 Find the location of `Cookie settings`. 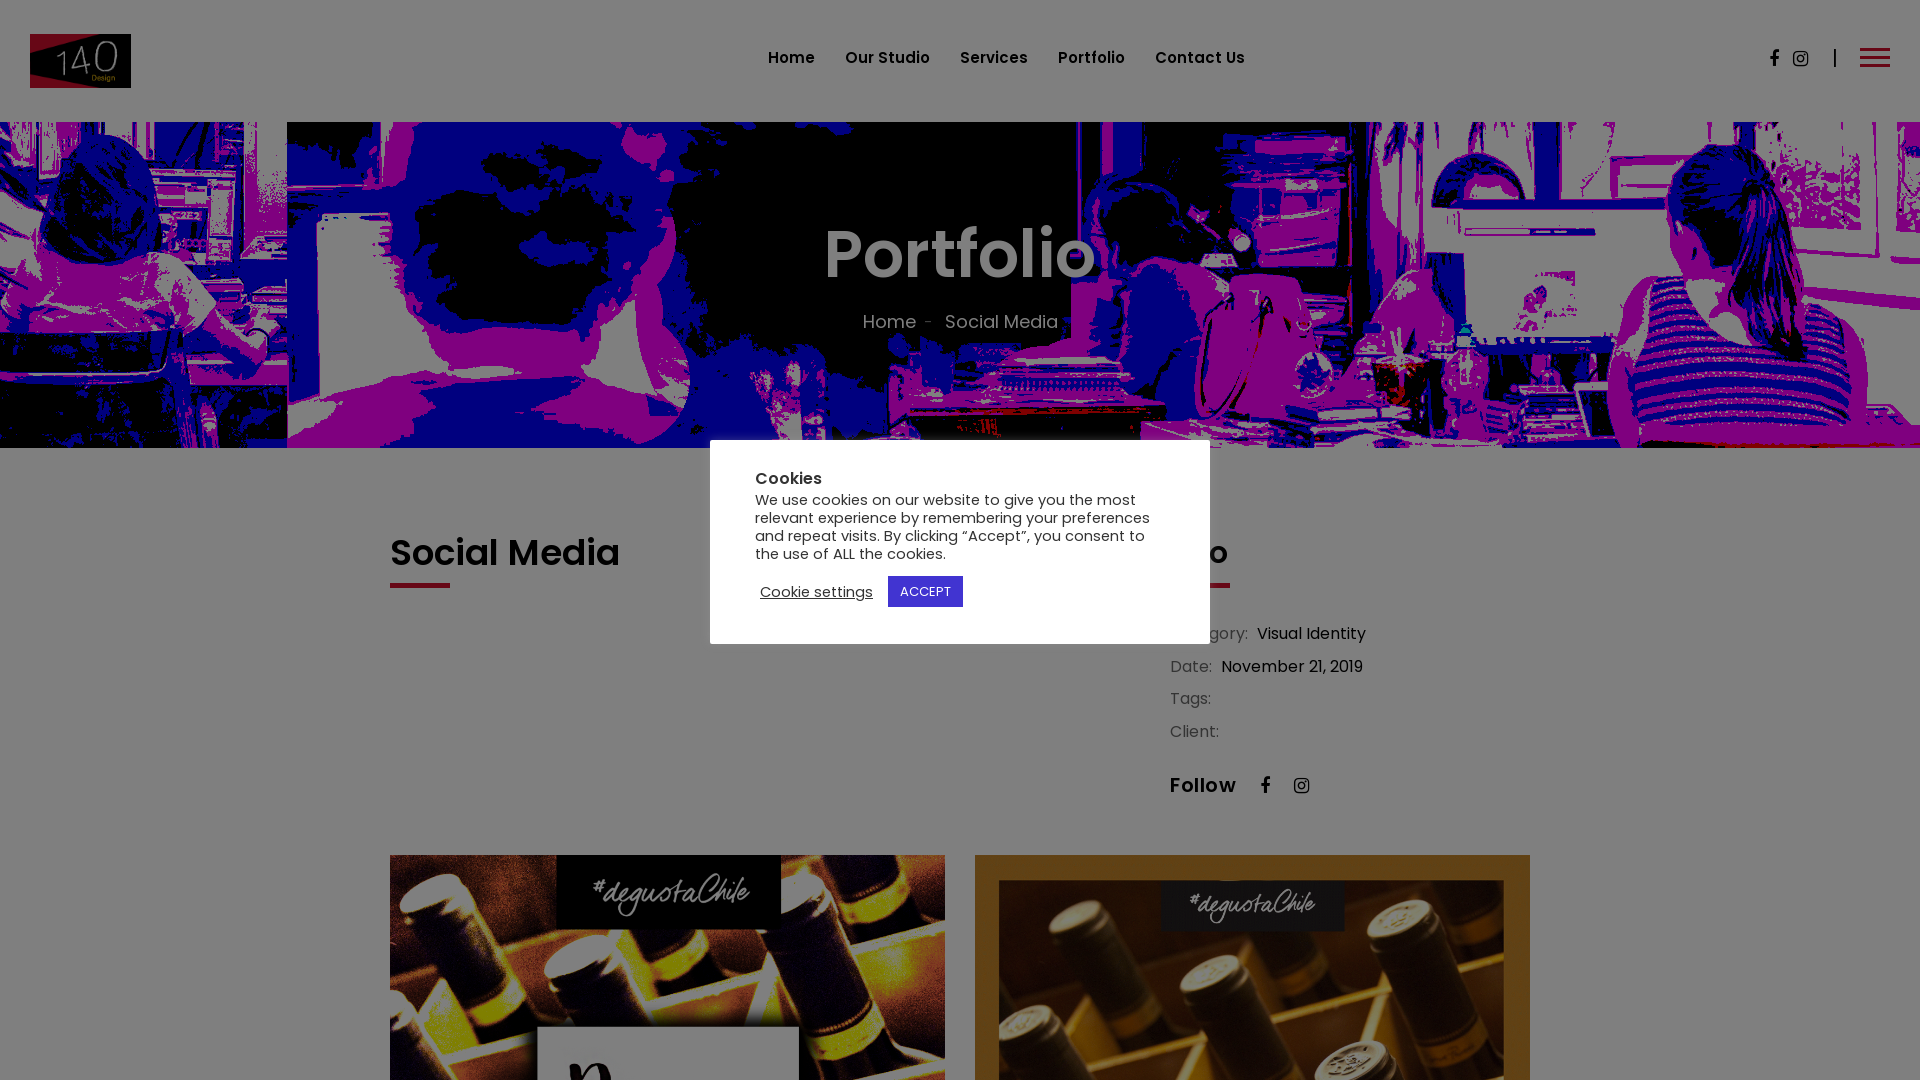

Cookie settings is located at coordinates (816, 591).